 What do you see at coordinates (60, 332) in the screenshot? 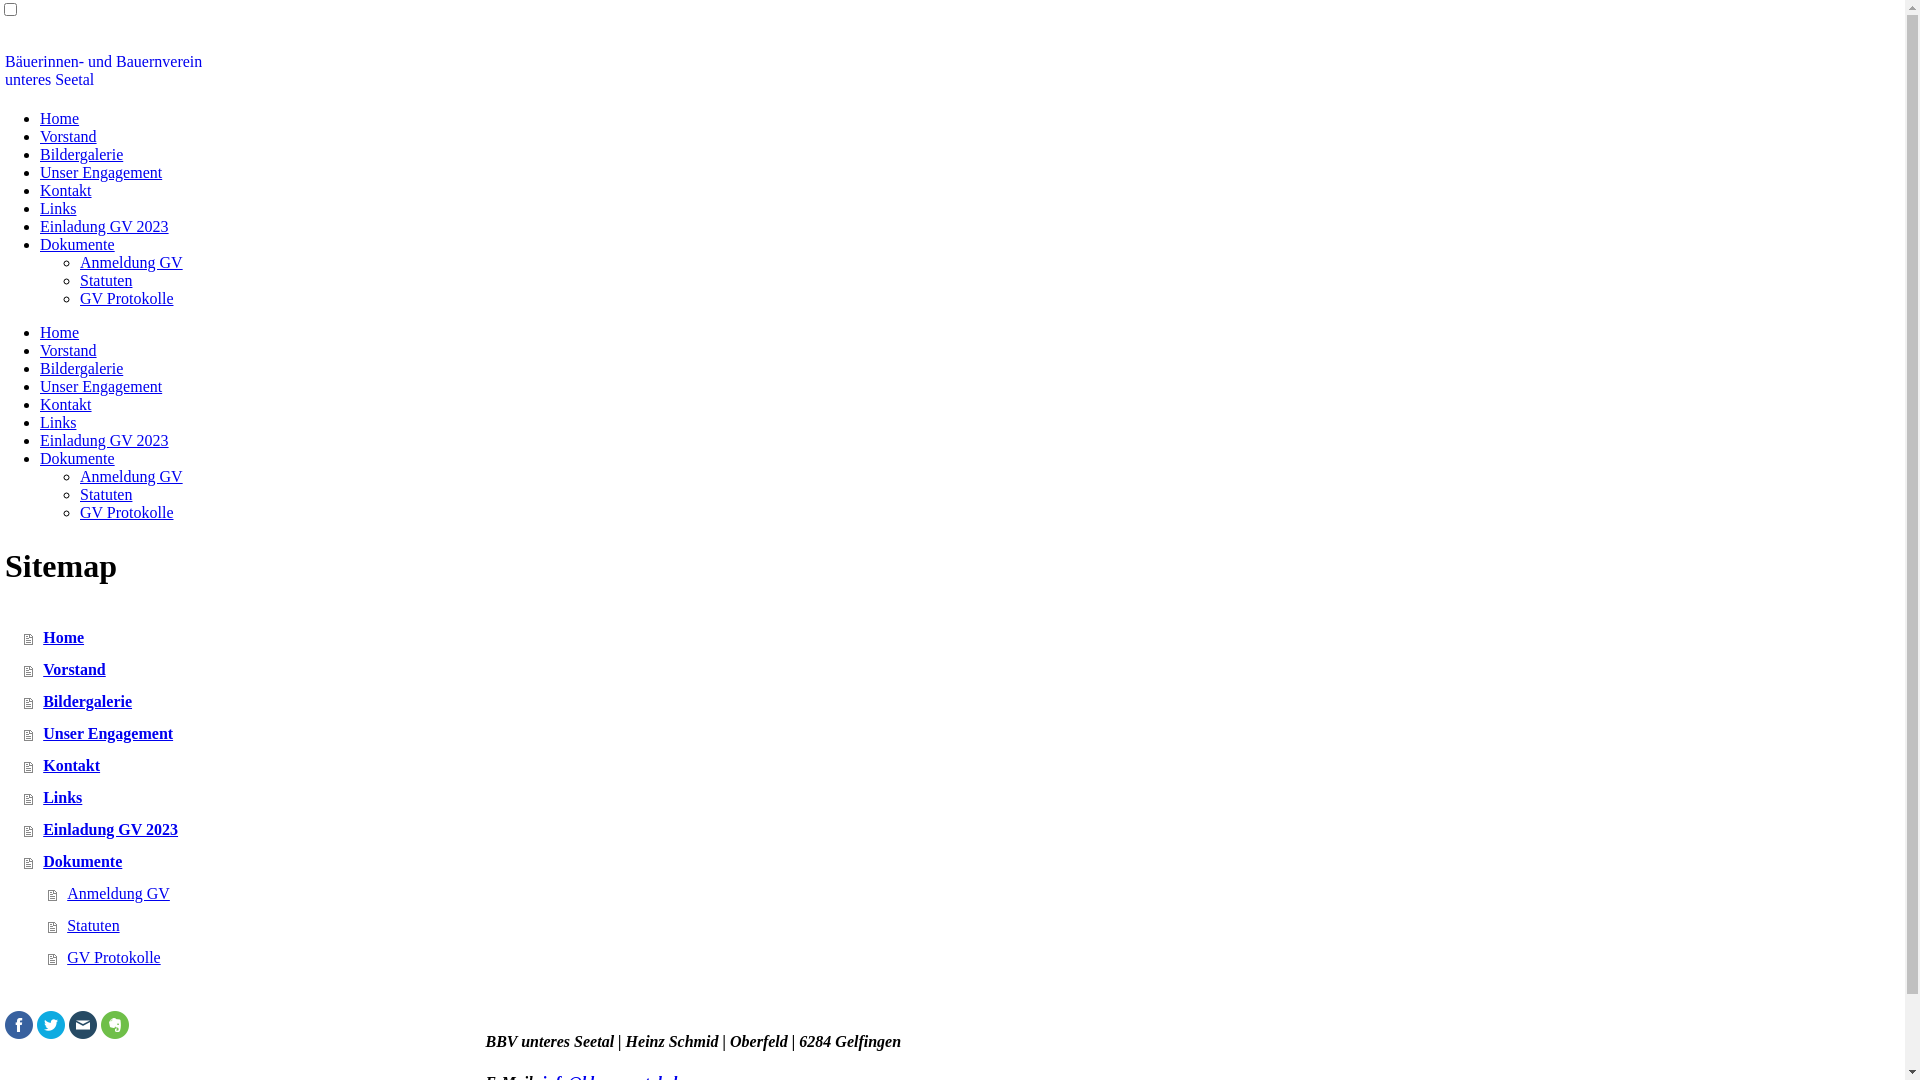
I see `Home` at bounding box center [60, 332].